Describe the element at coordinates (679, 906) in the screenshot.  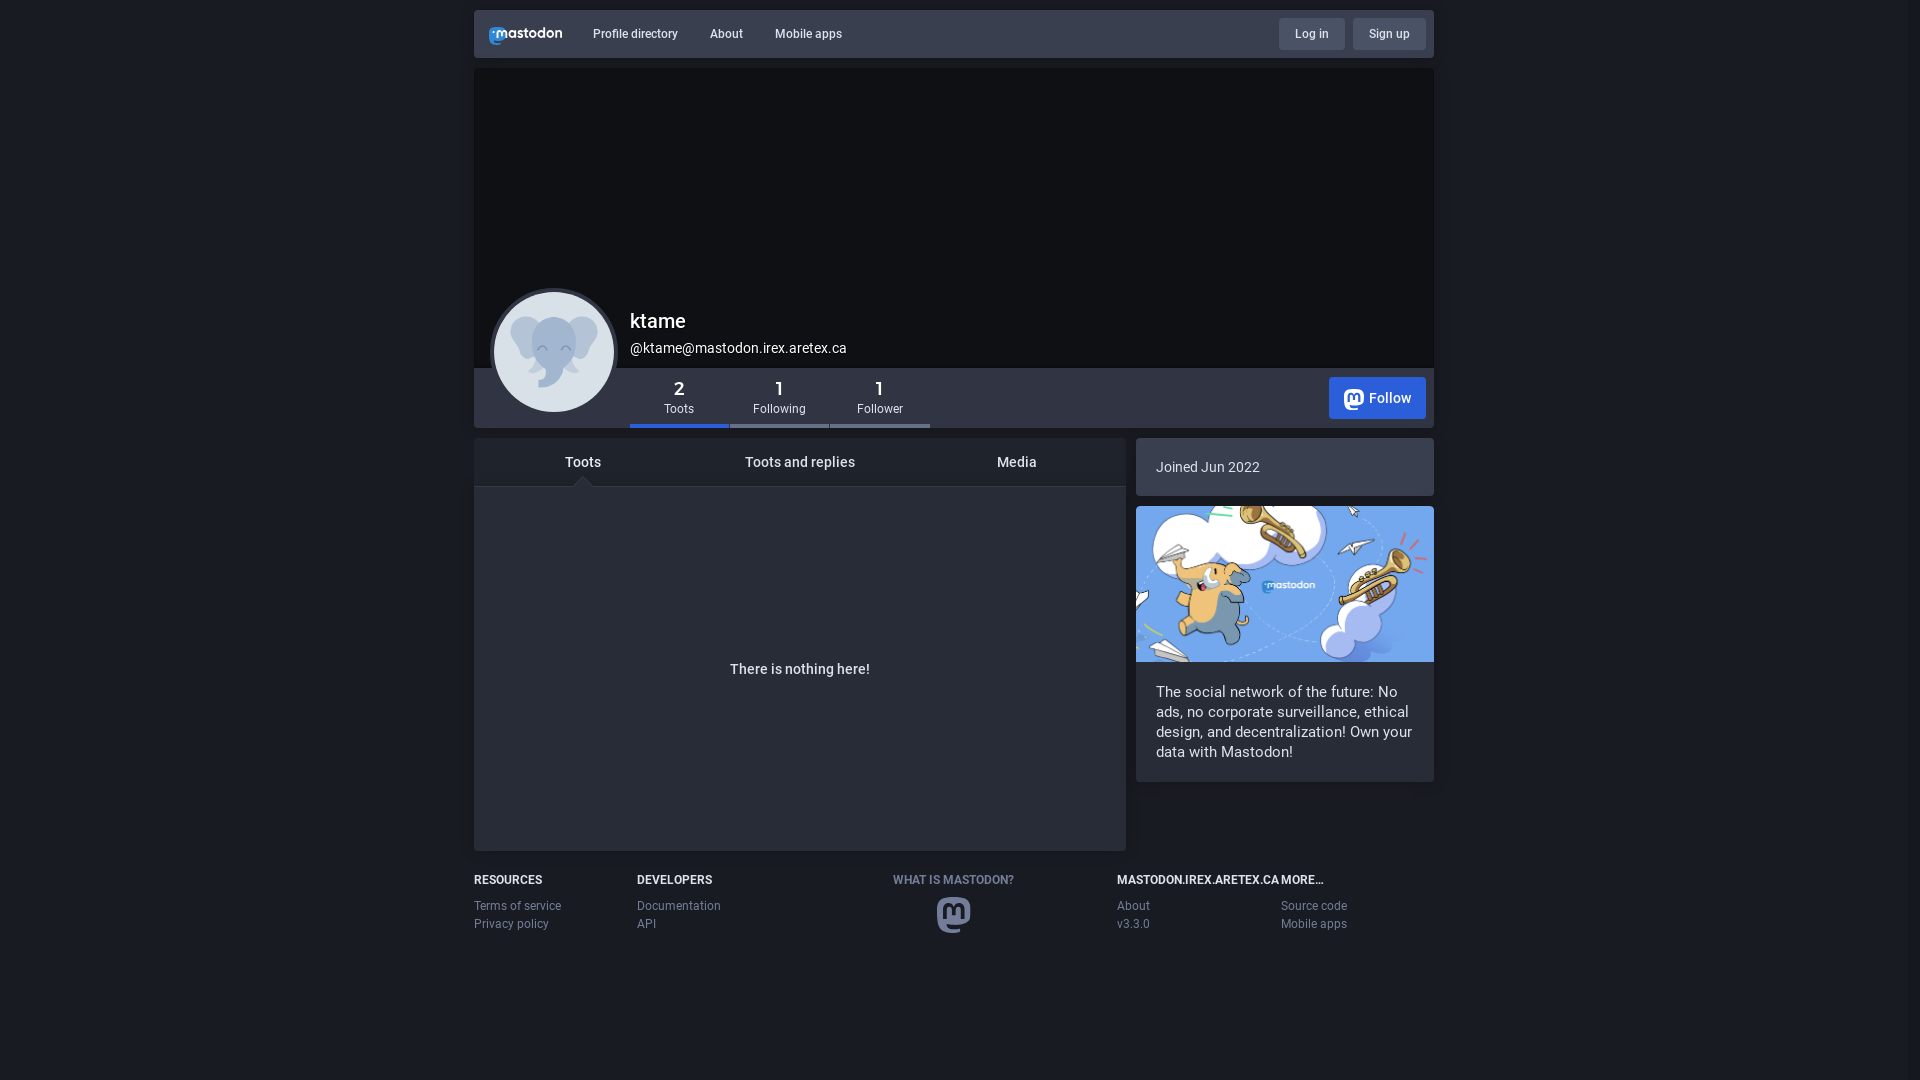
I see `Documentation` at that location.